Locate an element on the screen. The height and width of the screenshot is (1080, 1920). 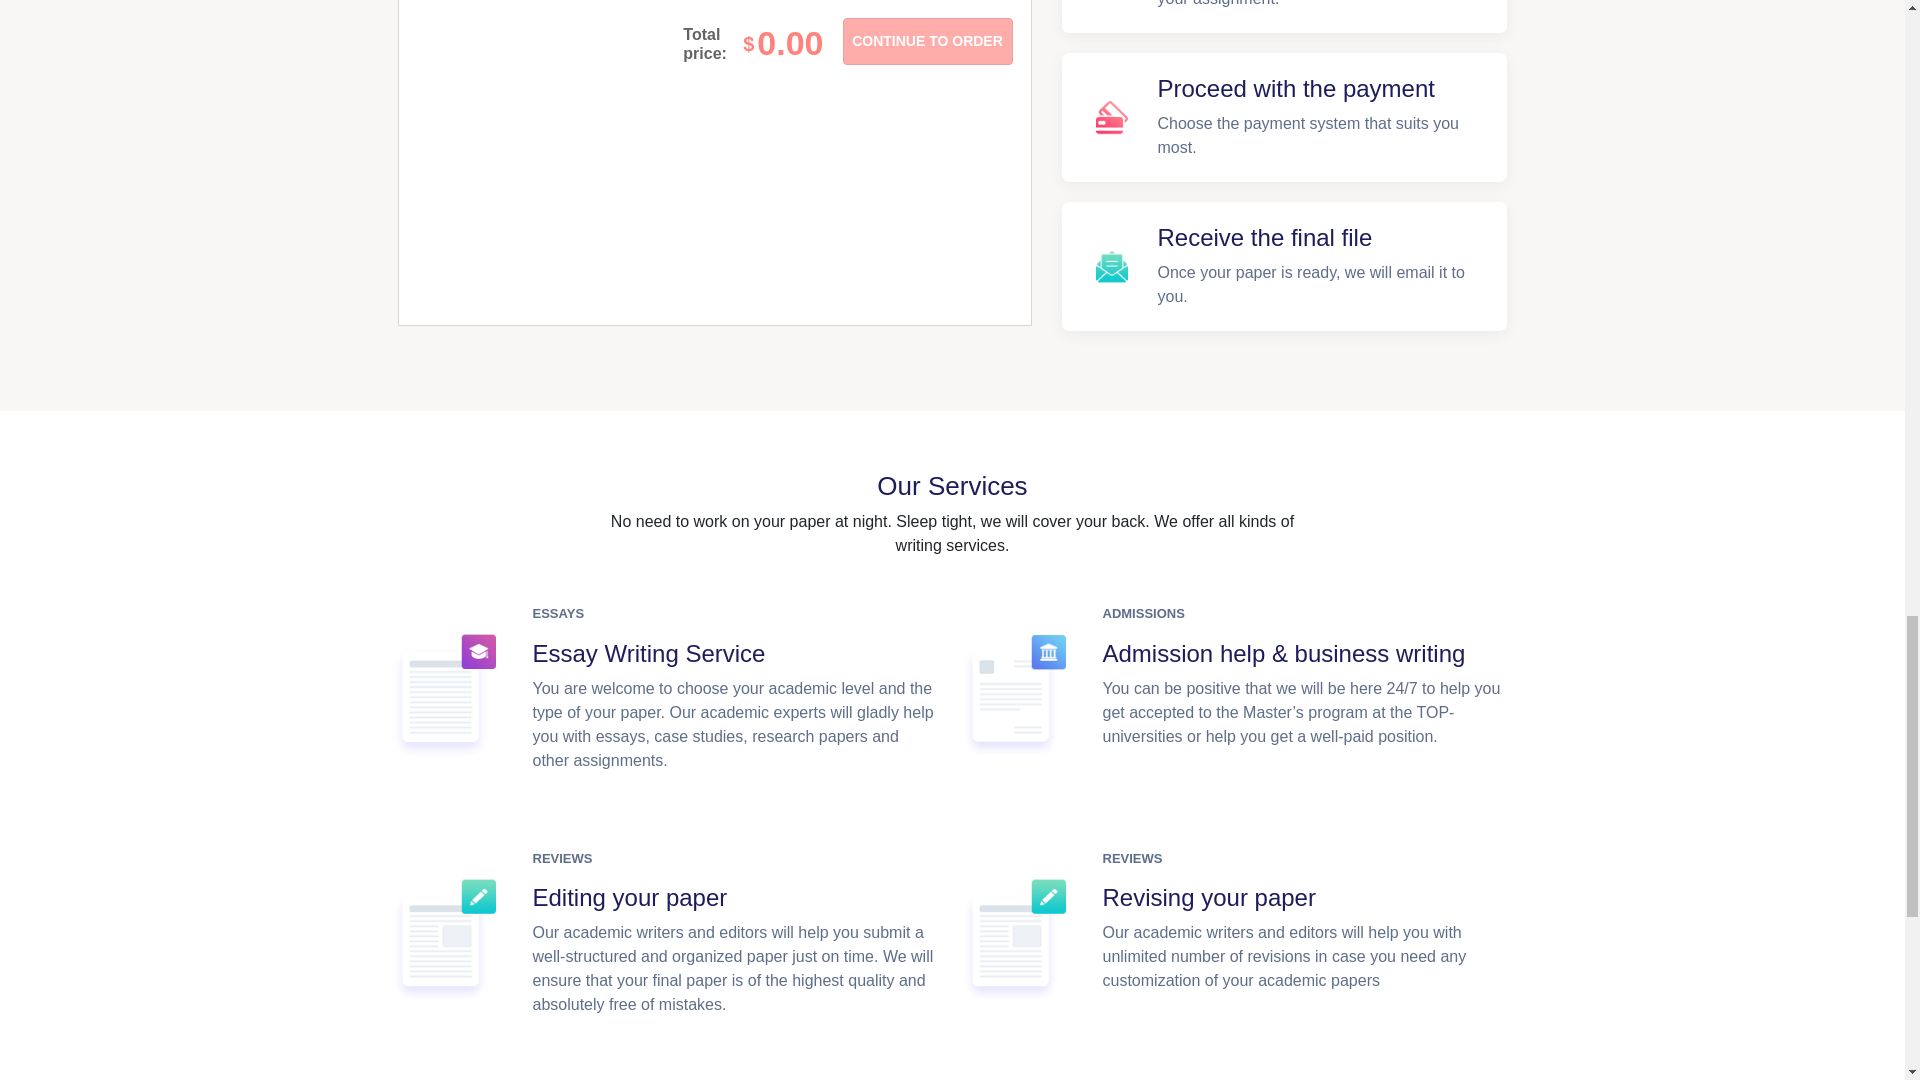
Continue to Order is located at coordinates (926, 41).